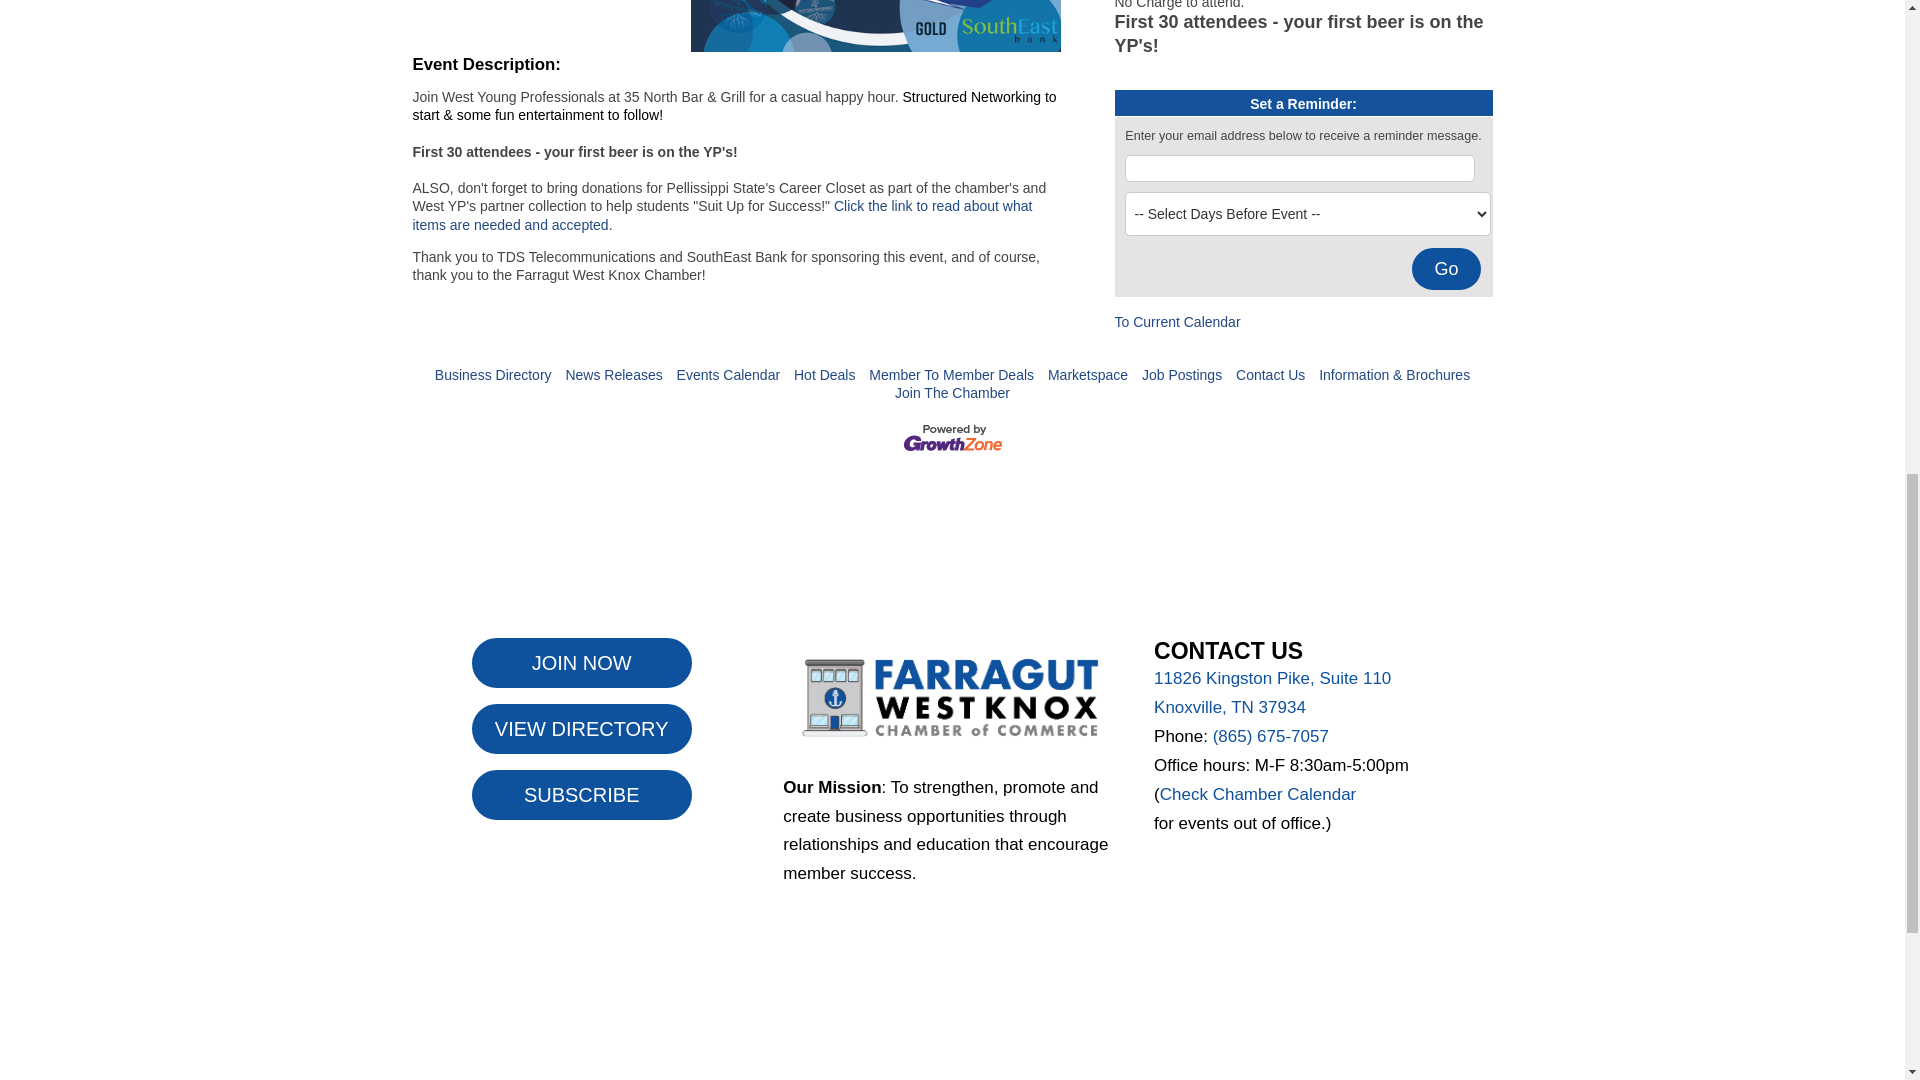 The image size is (1920, 1080). What do you see at coordinates (1298, 168) in the screenshot?
I see `Enter Email Address` at bounding box center [1298, 168].